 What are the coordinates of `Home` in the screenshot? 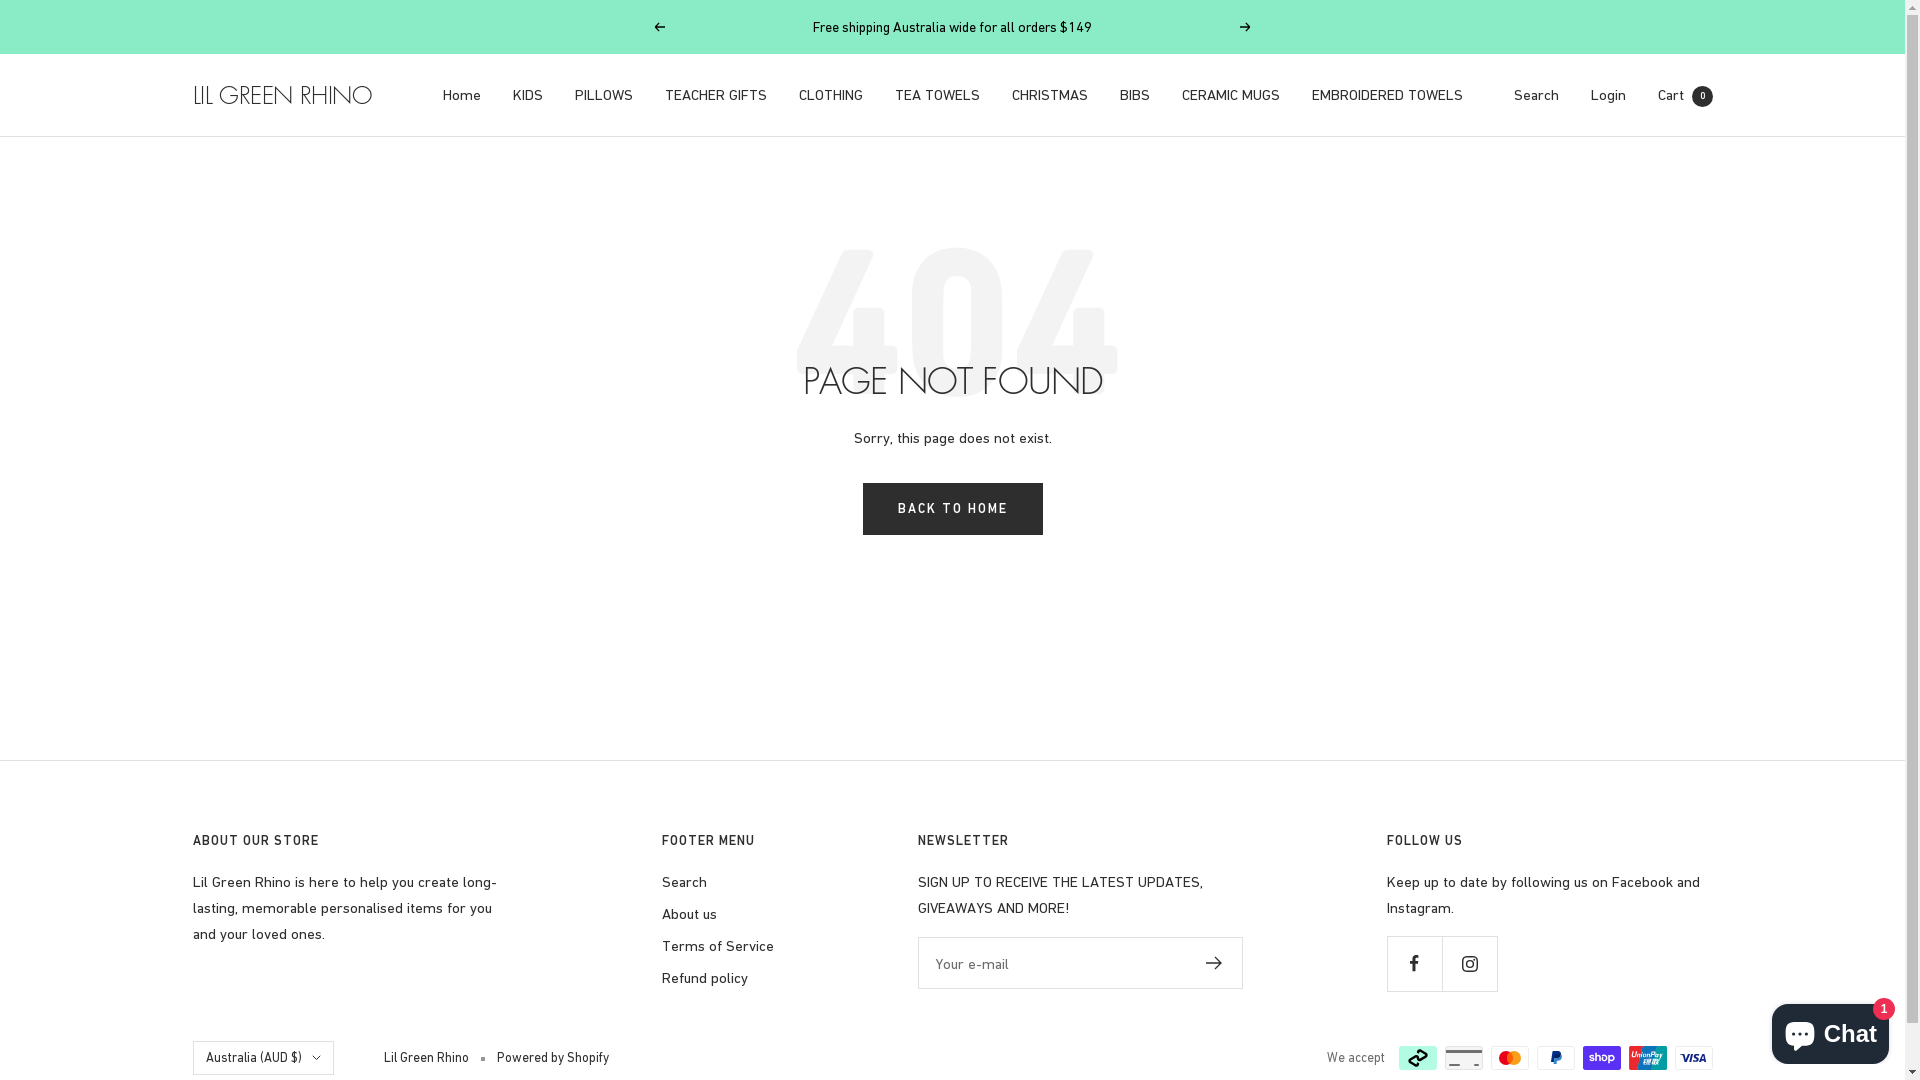 It's located at (461, 95).